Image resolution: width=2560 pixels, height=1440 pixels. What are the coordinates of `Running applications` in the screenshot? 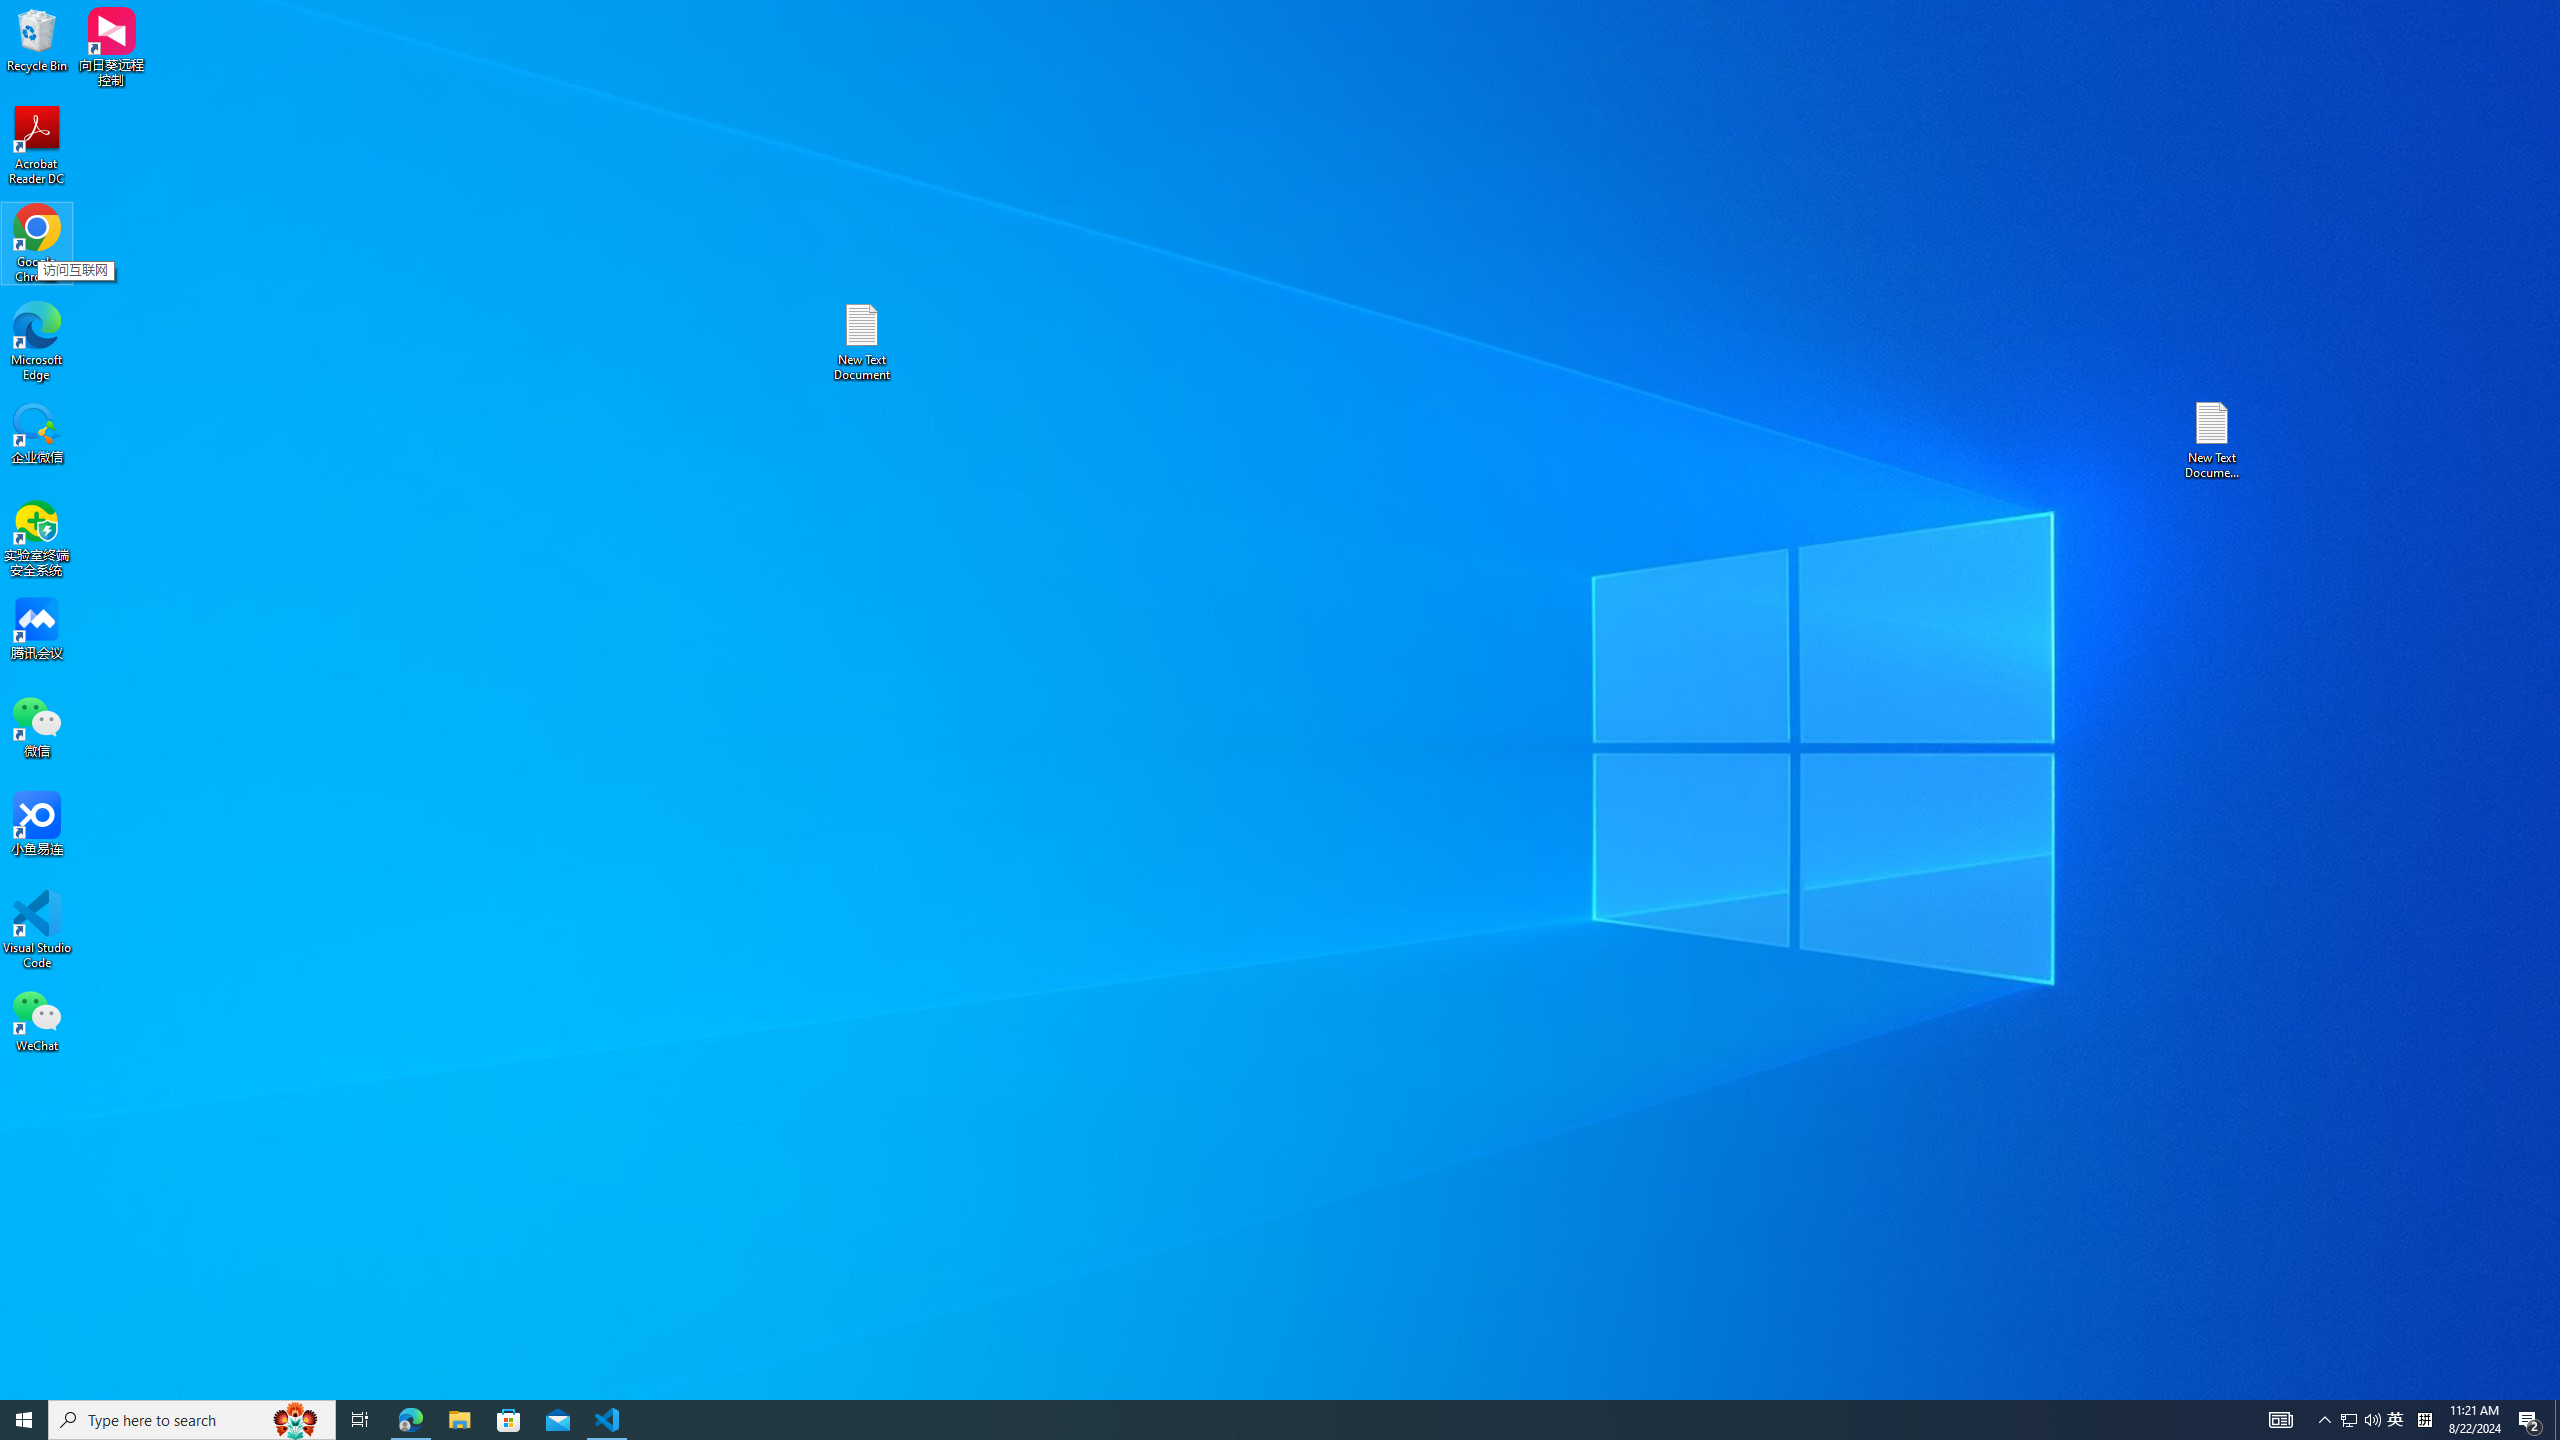 It's located at (1244, 1420).